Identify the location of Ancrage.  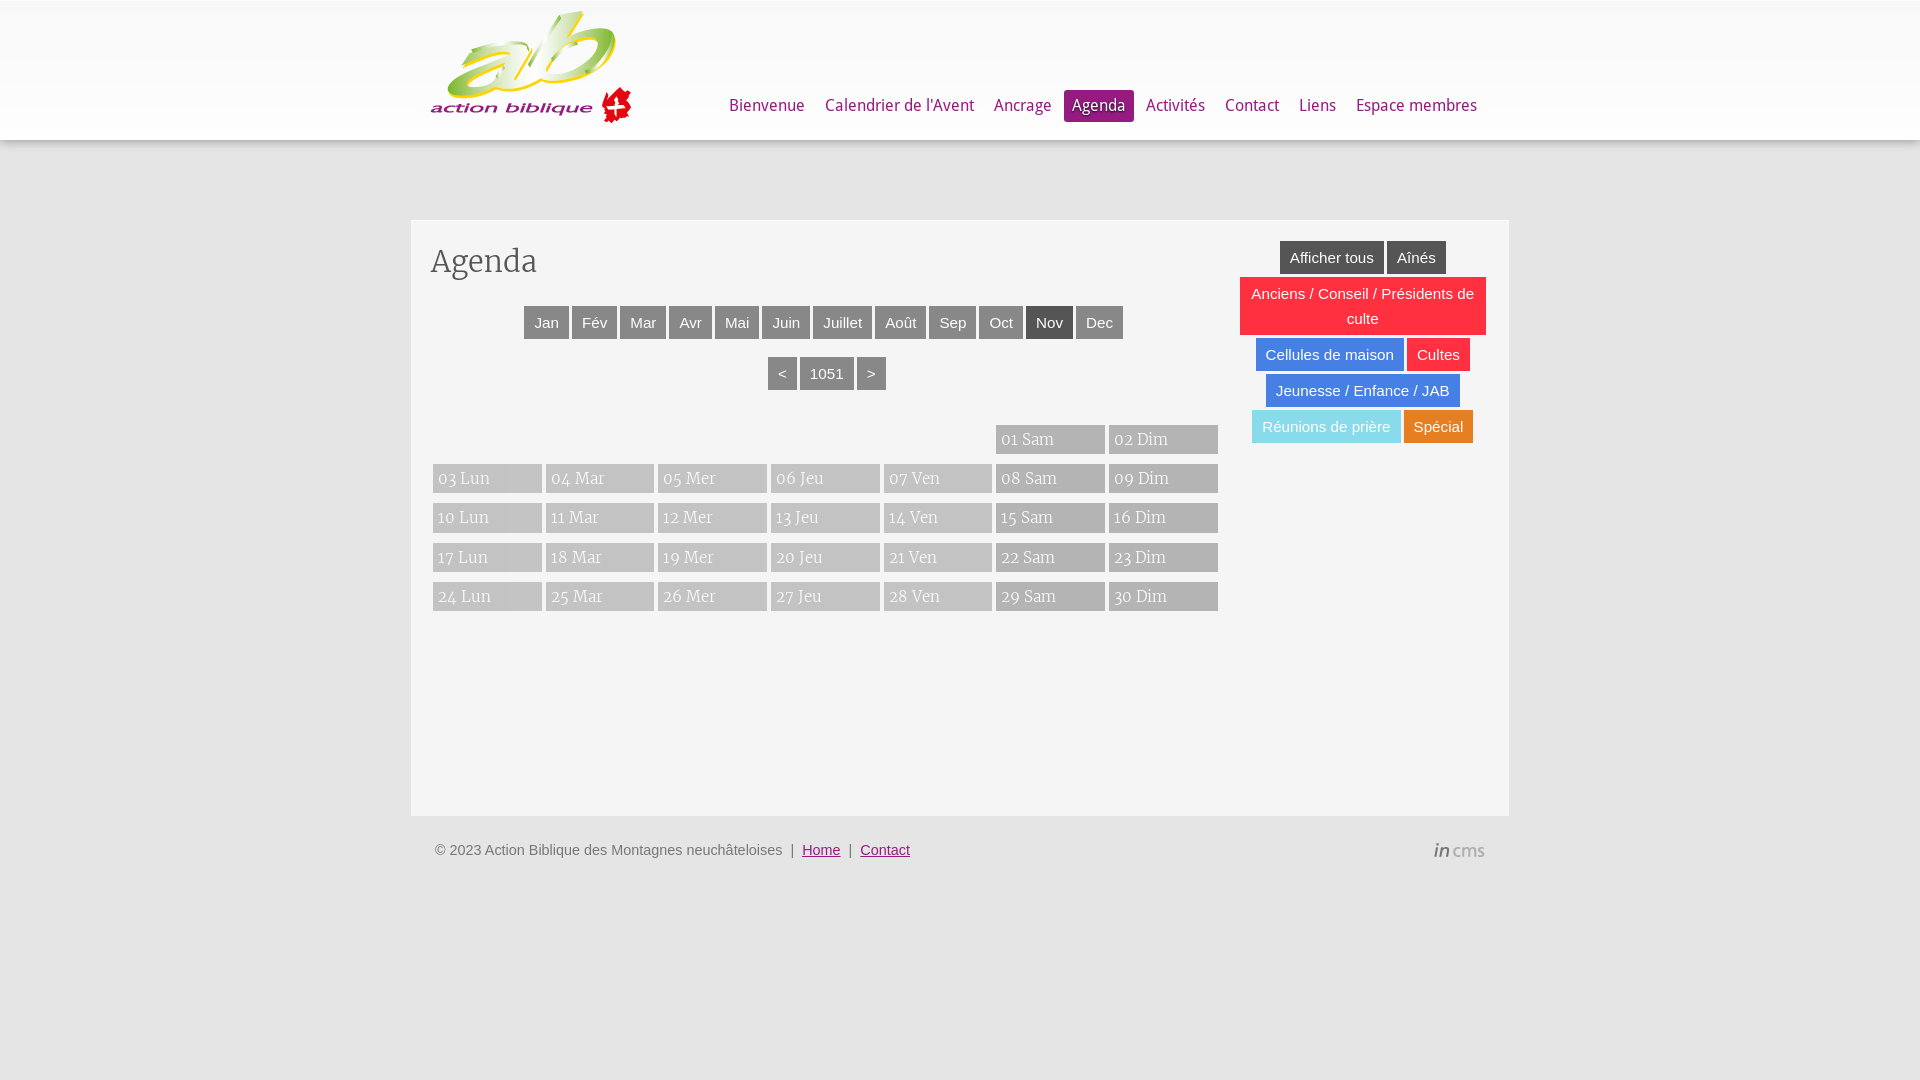
(1023, 106).